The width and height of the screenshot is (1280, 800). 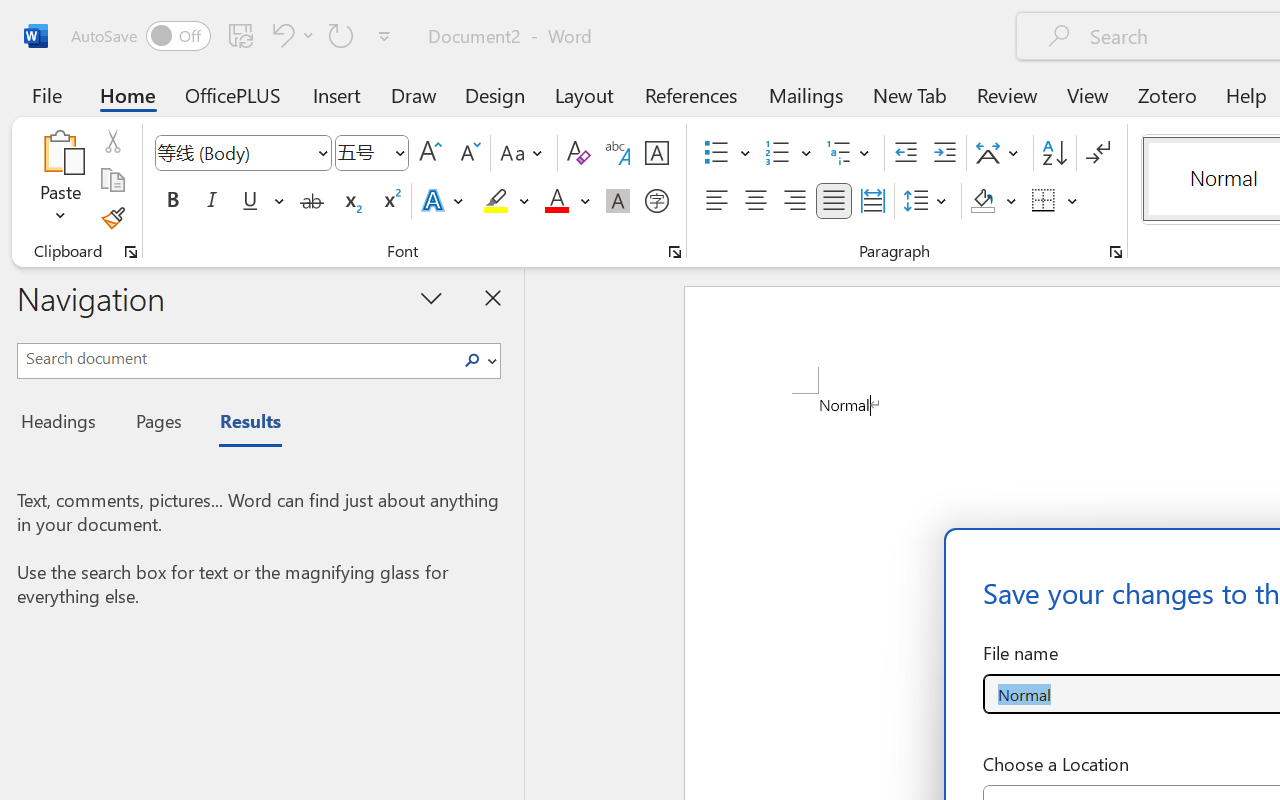 I want to click on Align Right, so click(x=794, y=201).